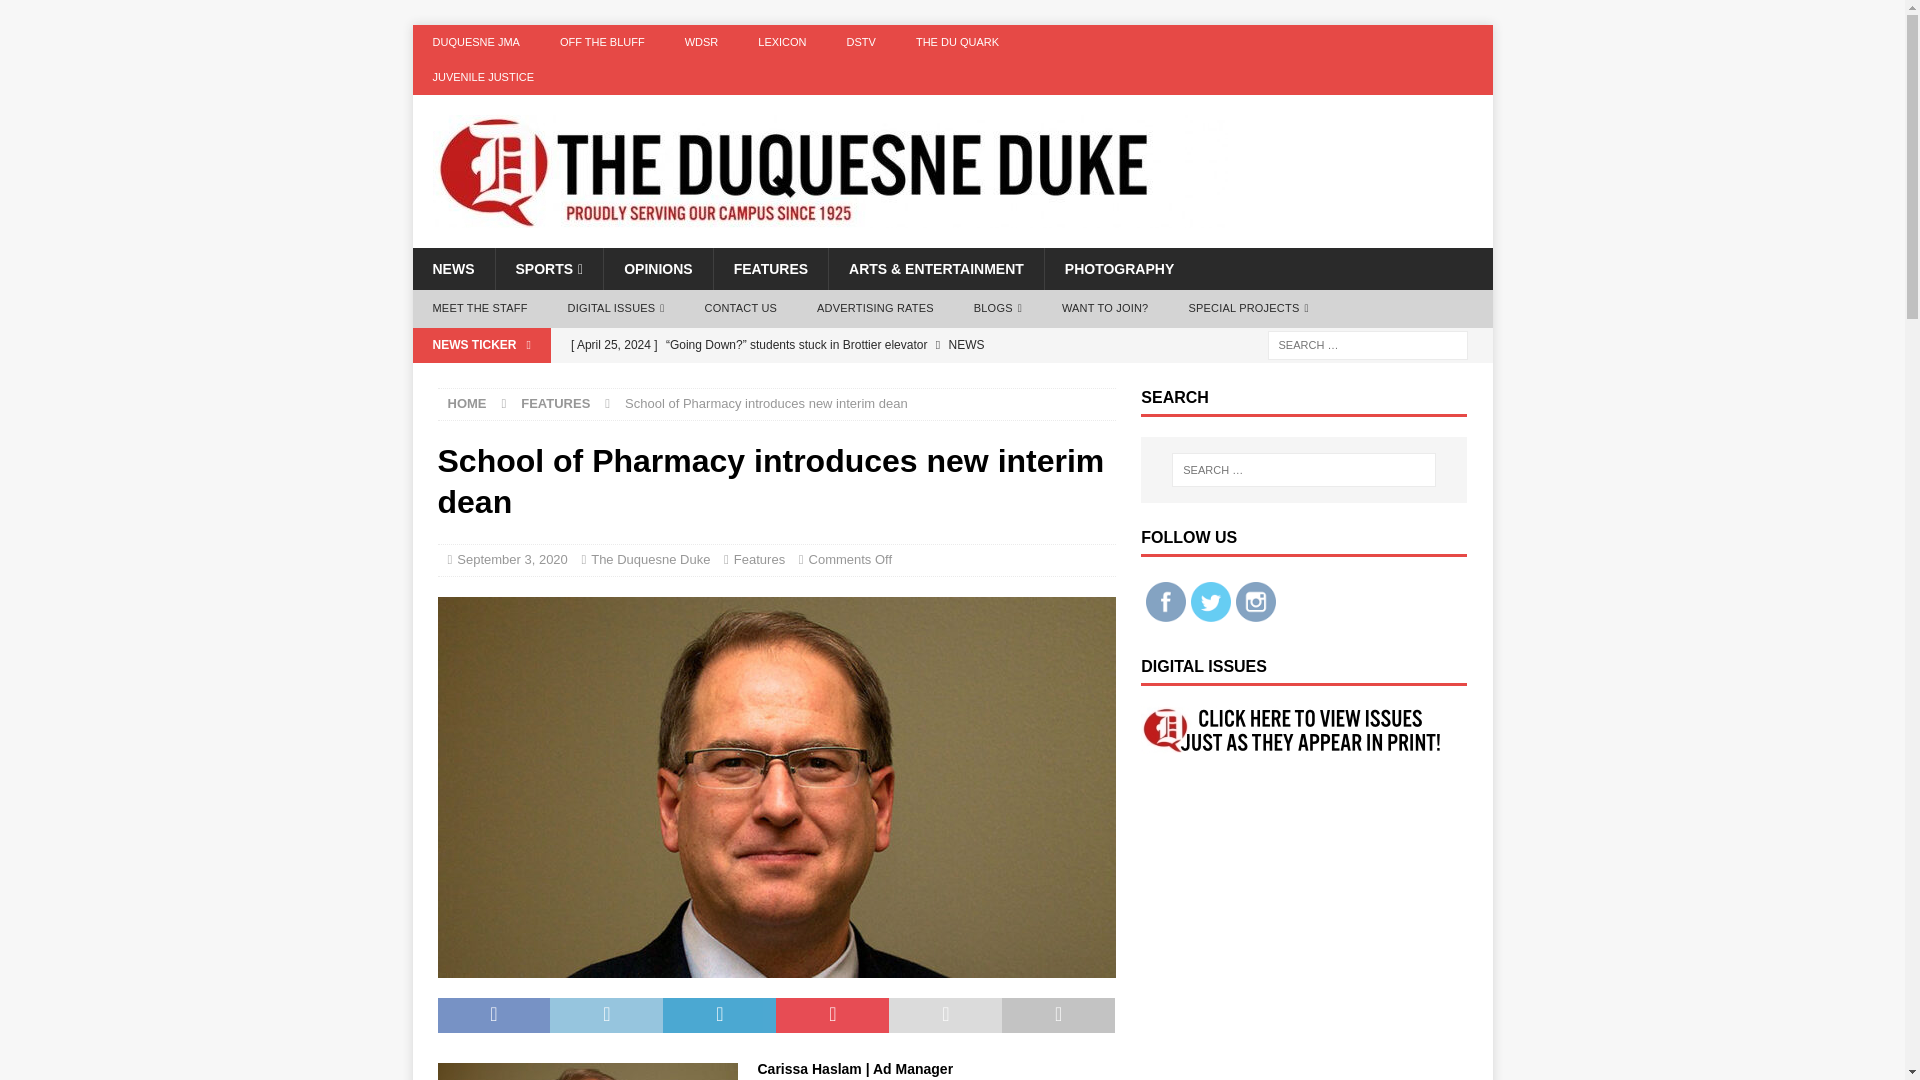 The width and height of the screenshot is (1920, 1080). What do you see at coordinates (452, 269) in the screenshot?
I see `NEWS` at bounding box center [452, 269].